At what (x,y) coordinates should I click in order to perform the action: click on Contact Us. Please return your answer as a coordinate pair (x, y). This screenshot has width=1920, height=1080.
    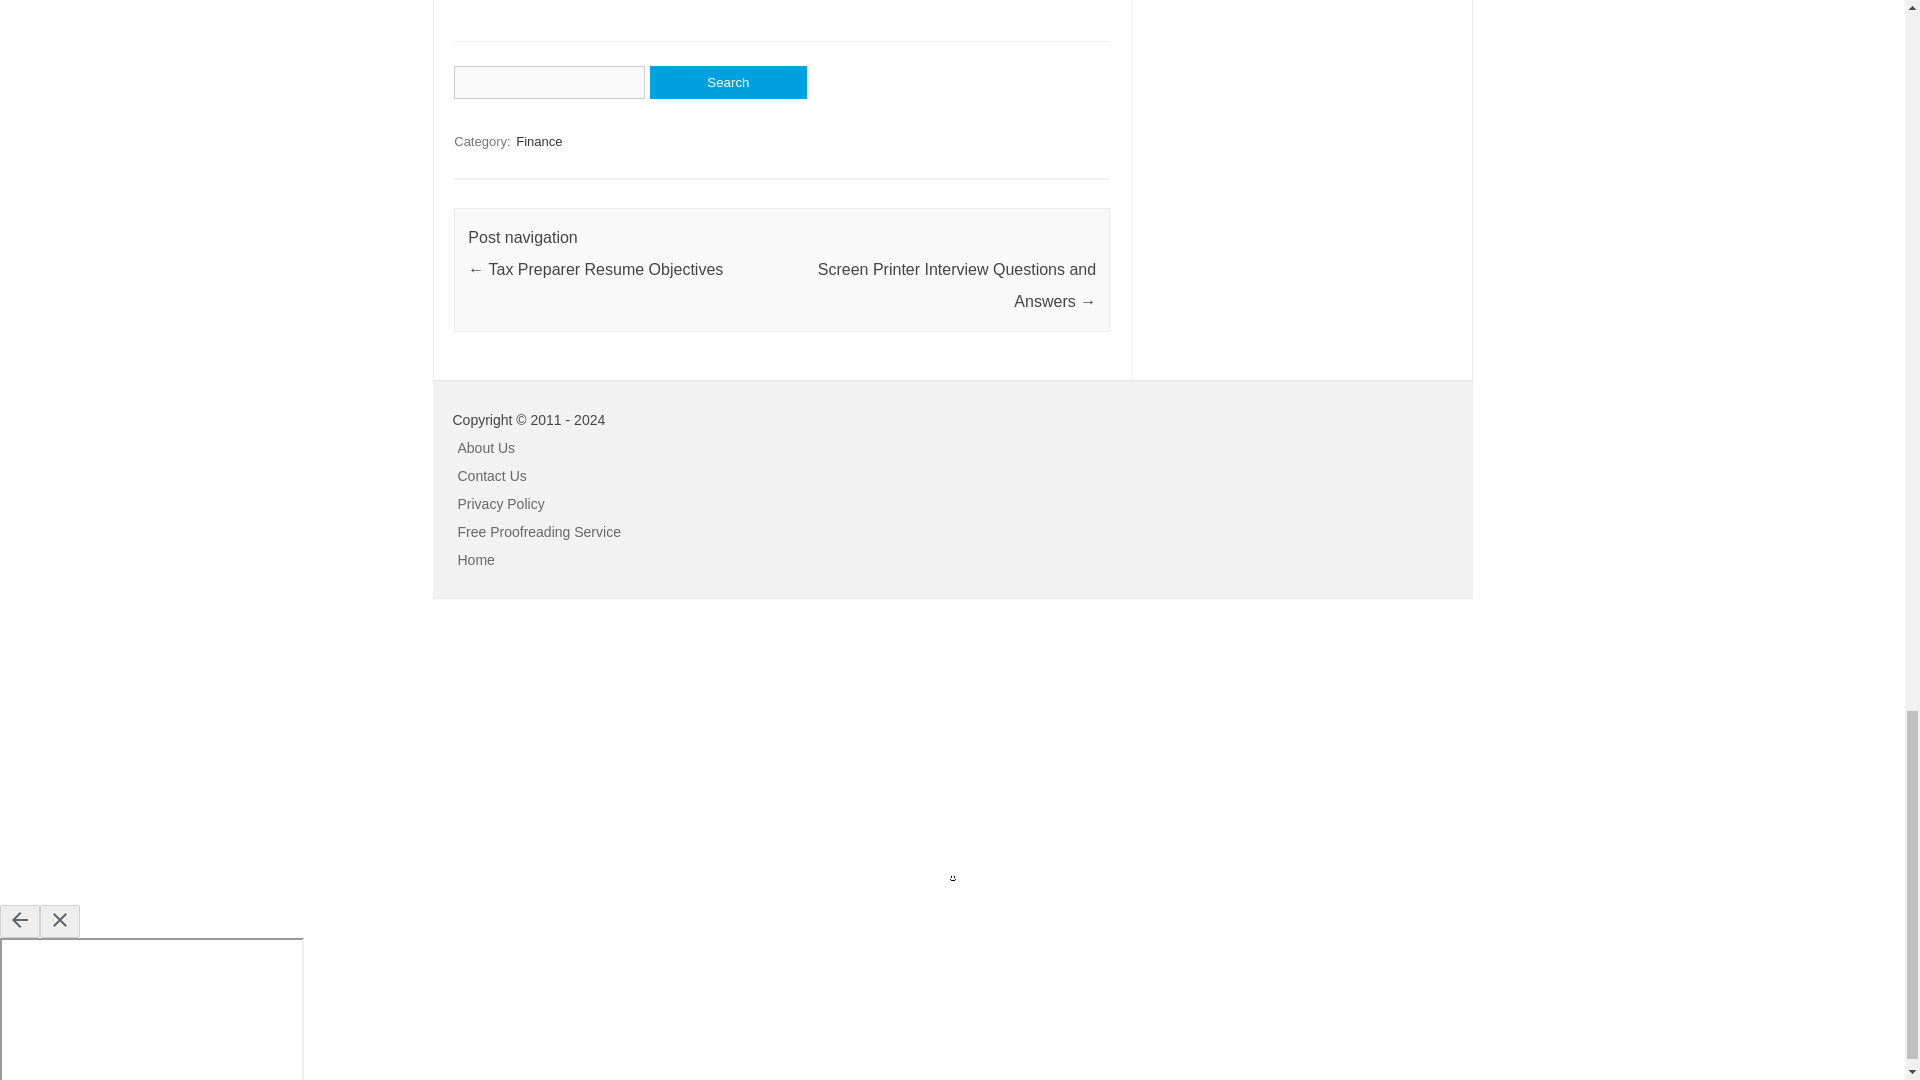
    Looking at the image, I should click on (492, 475).